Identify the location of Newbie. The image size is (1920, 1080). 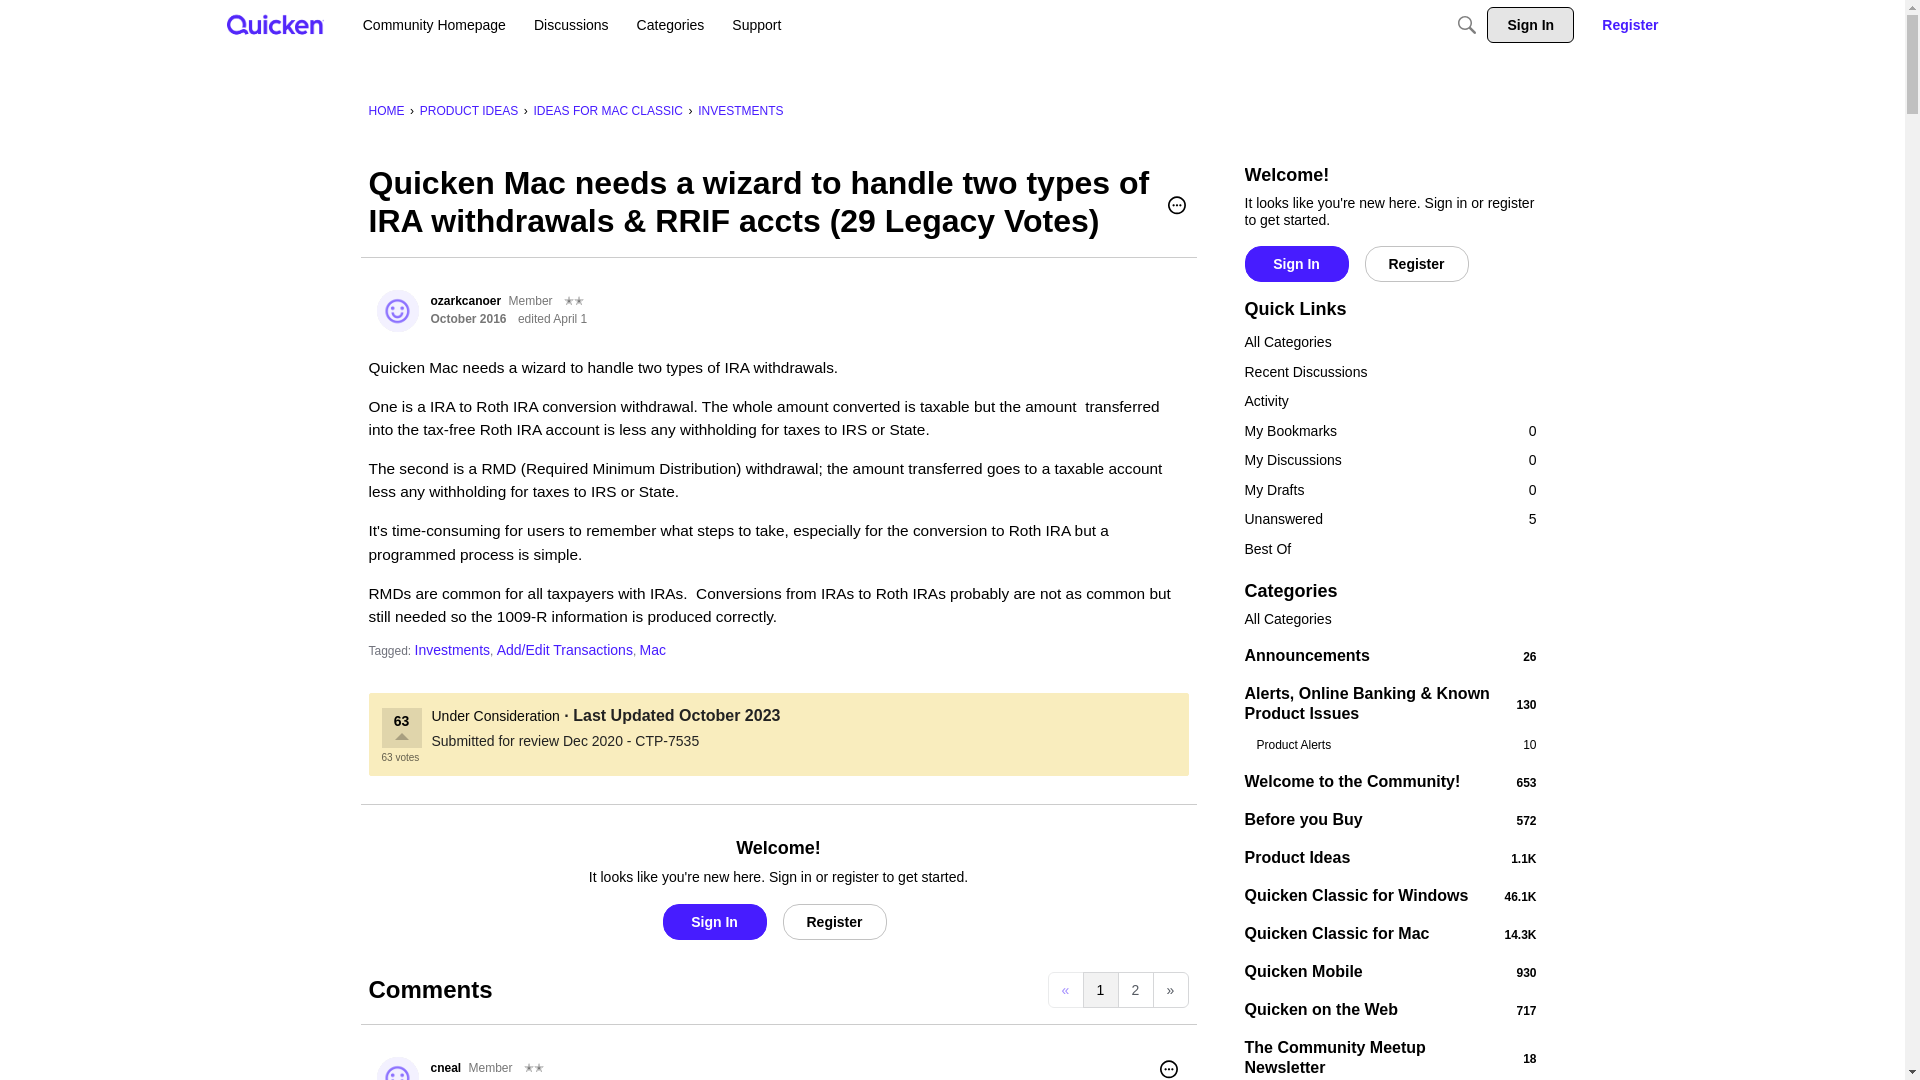
(574, 300).